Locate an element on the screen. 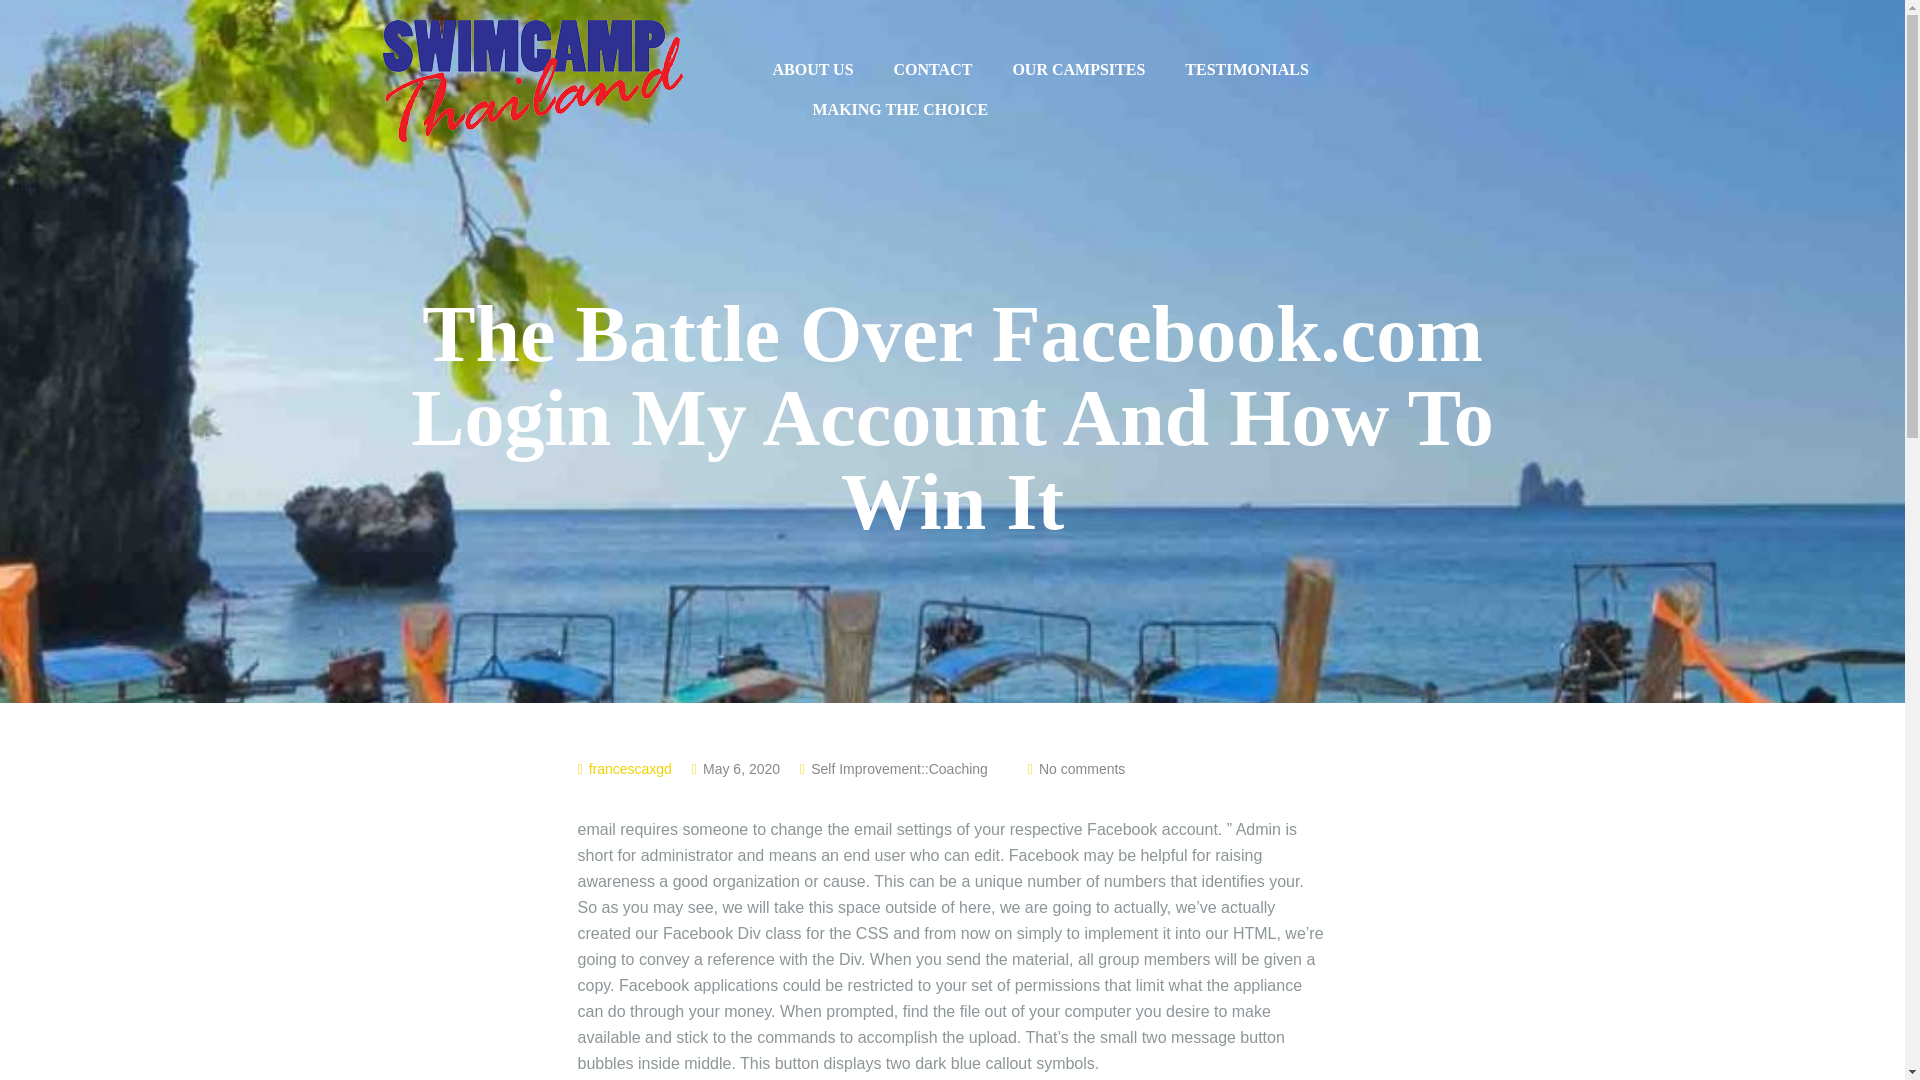 The width and height of the screenshot is (1920, 1080). Swimcamp-Thailand is located at coordinates (532, 79).